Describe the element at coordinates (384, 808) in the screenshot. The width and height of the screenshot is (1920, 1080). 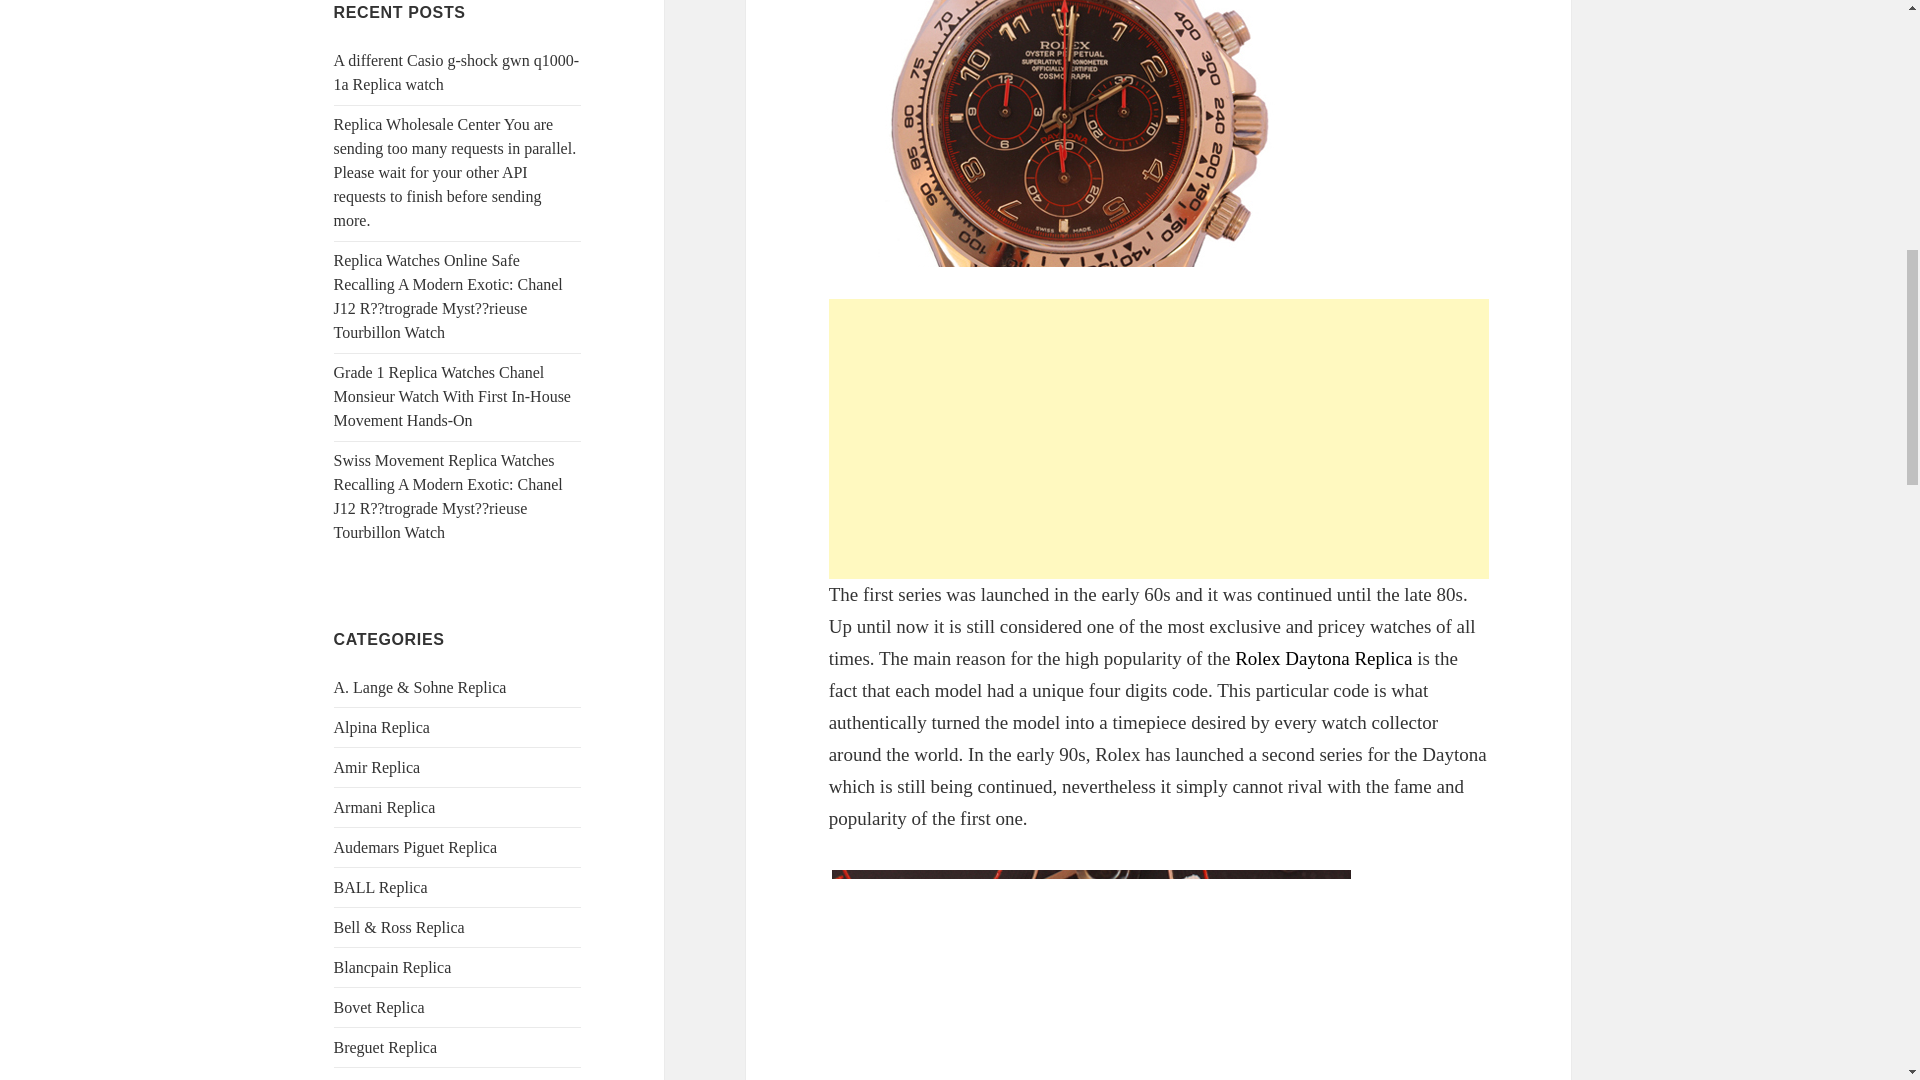
I see `Armani Replica` at that location.